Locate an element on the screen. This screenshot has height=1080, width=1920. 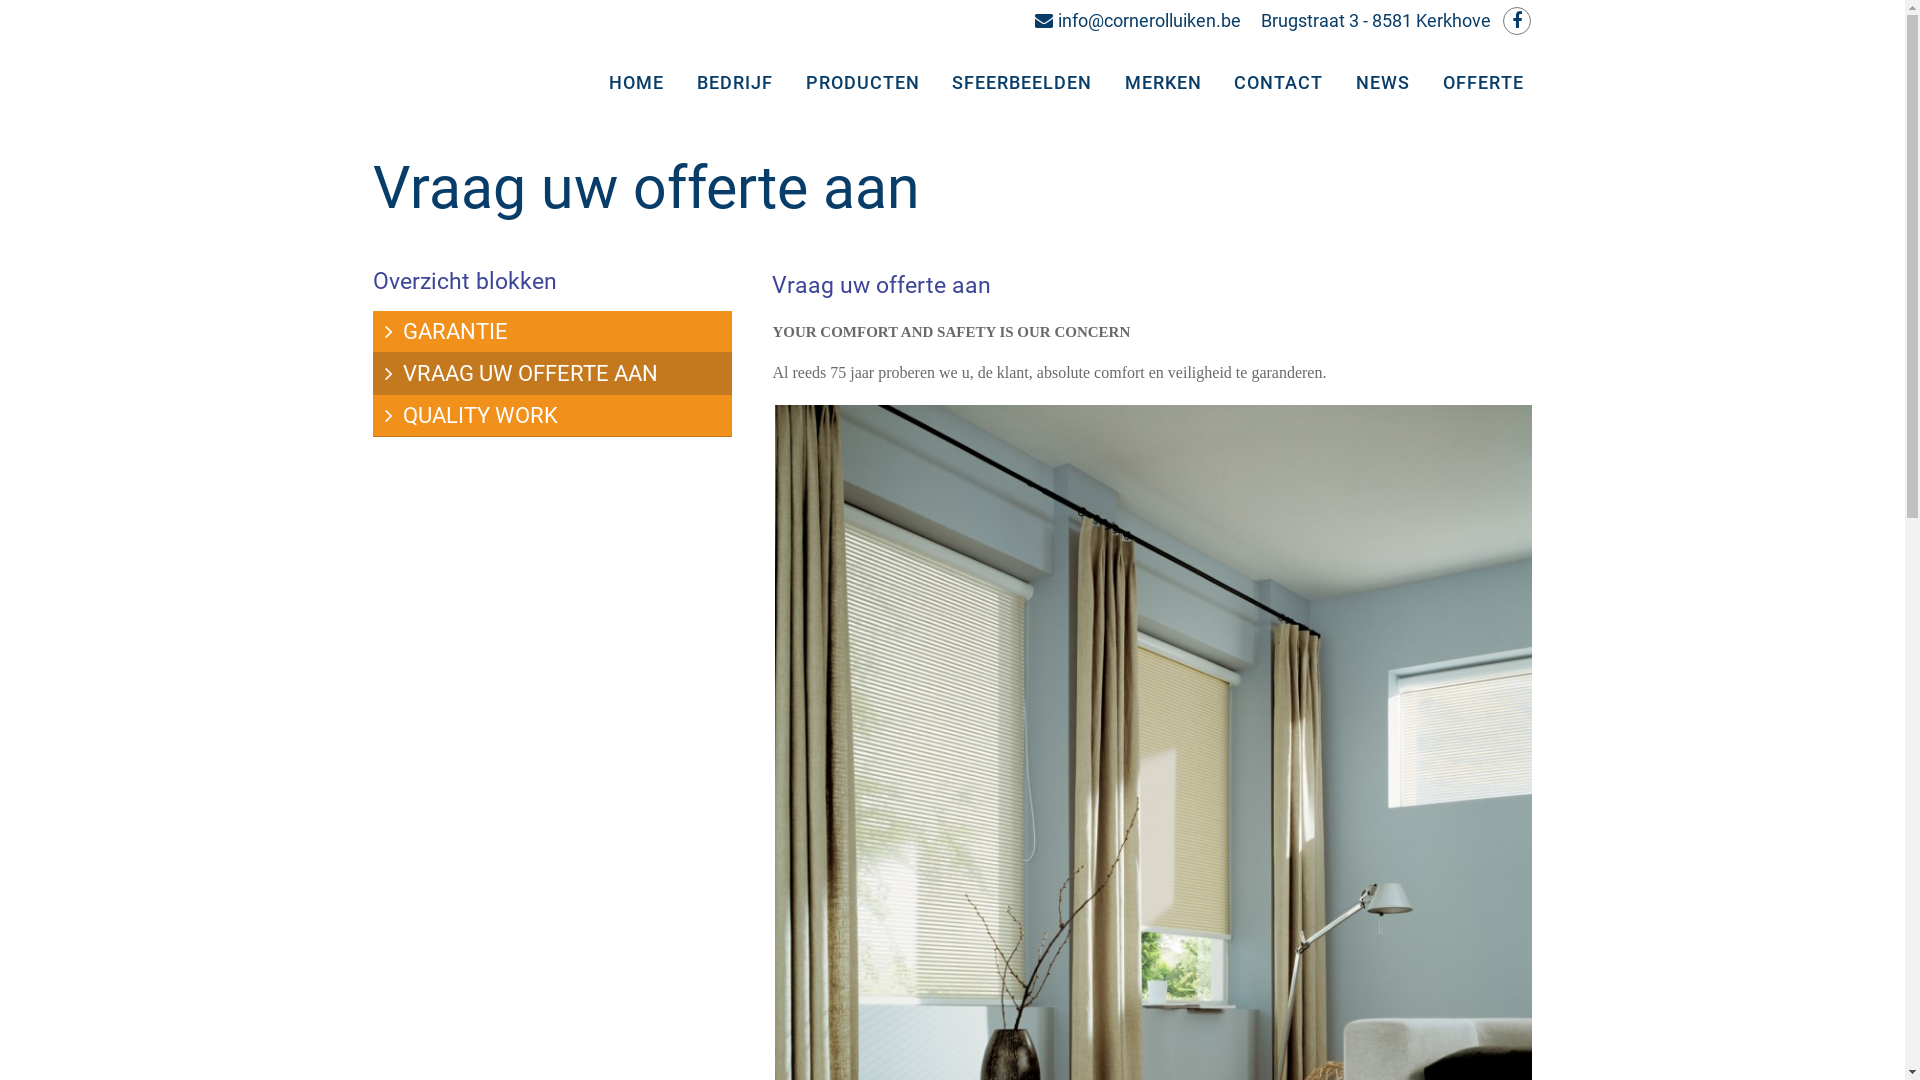
NEWS is located at coordinates (1386, 83).